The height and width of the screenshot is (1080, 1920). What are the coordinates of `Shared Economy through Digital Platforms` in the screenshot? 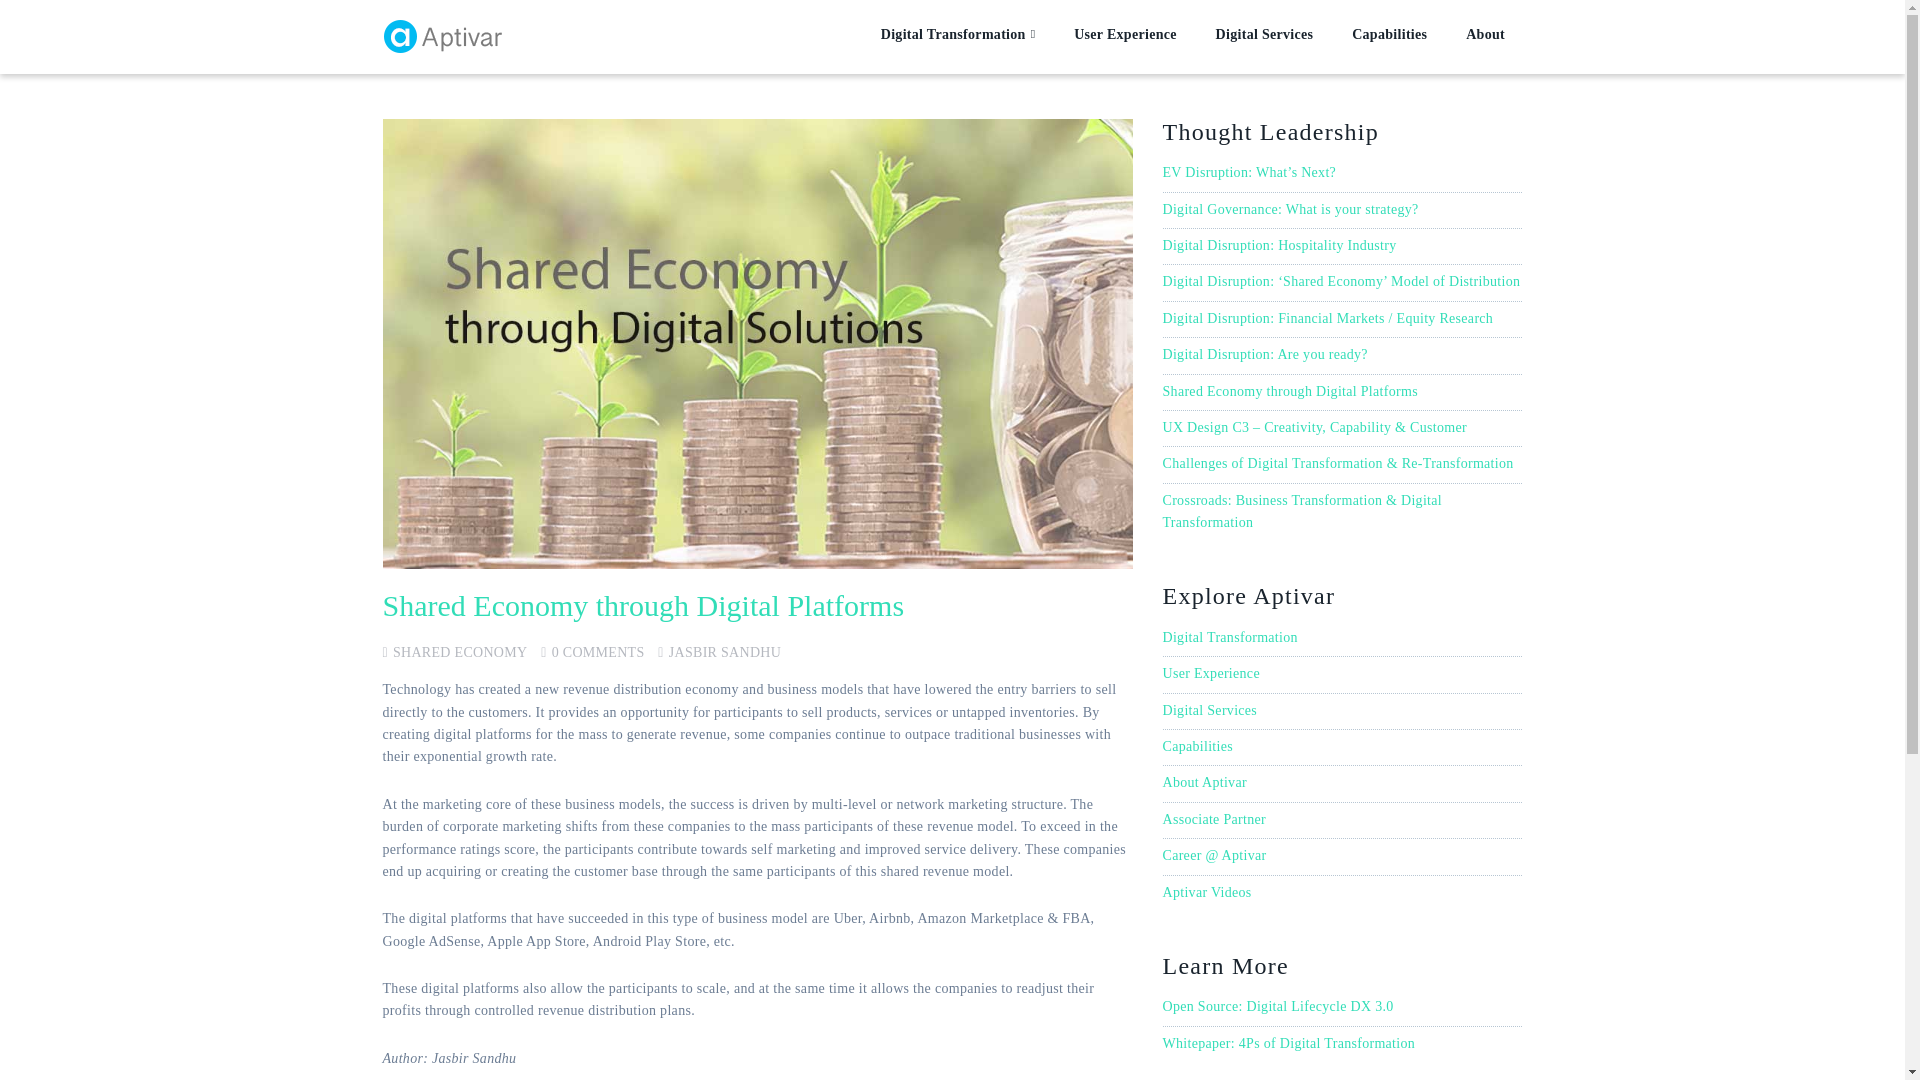 It's located at (1288, 391).